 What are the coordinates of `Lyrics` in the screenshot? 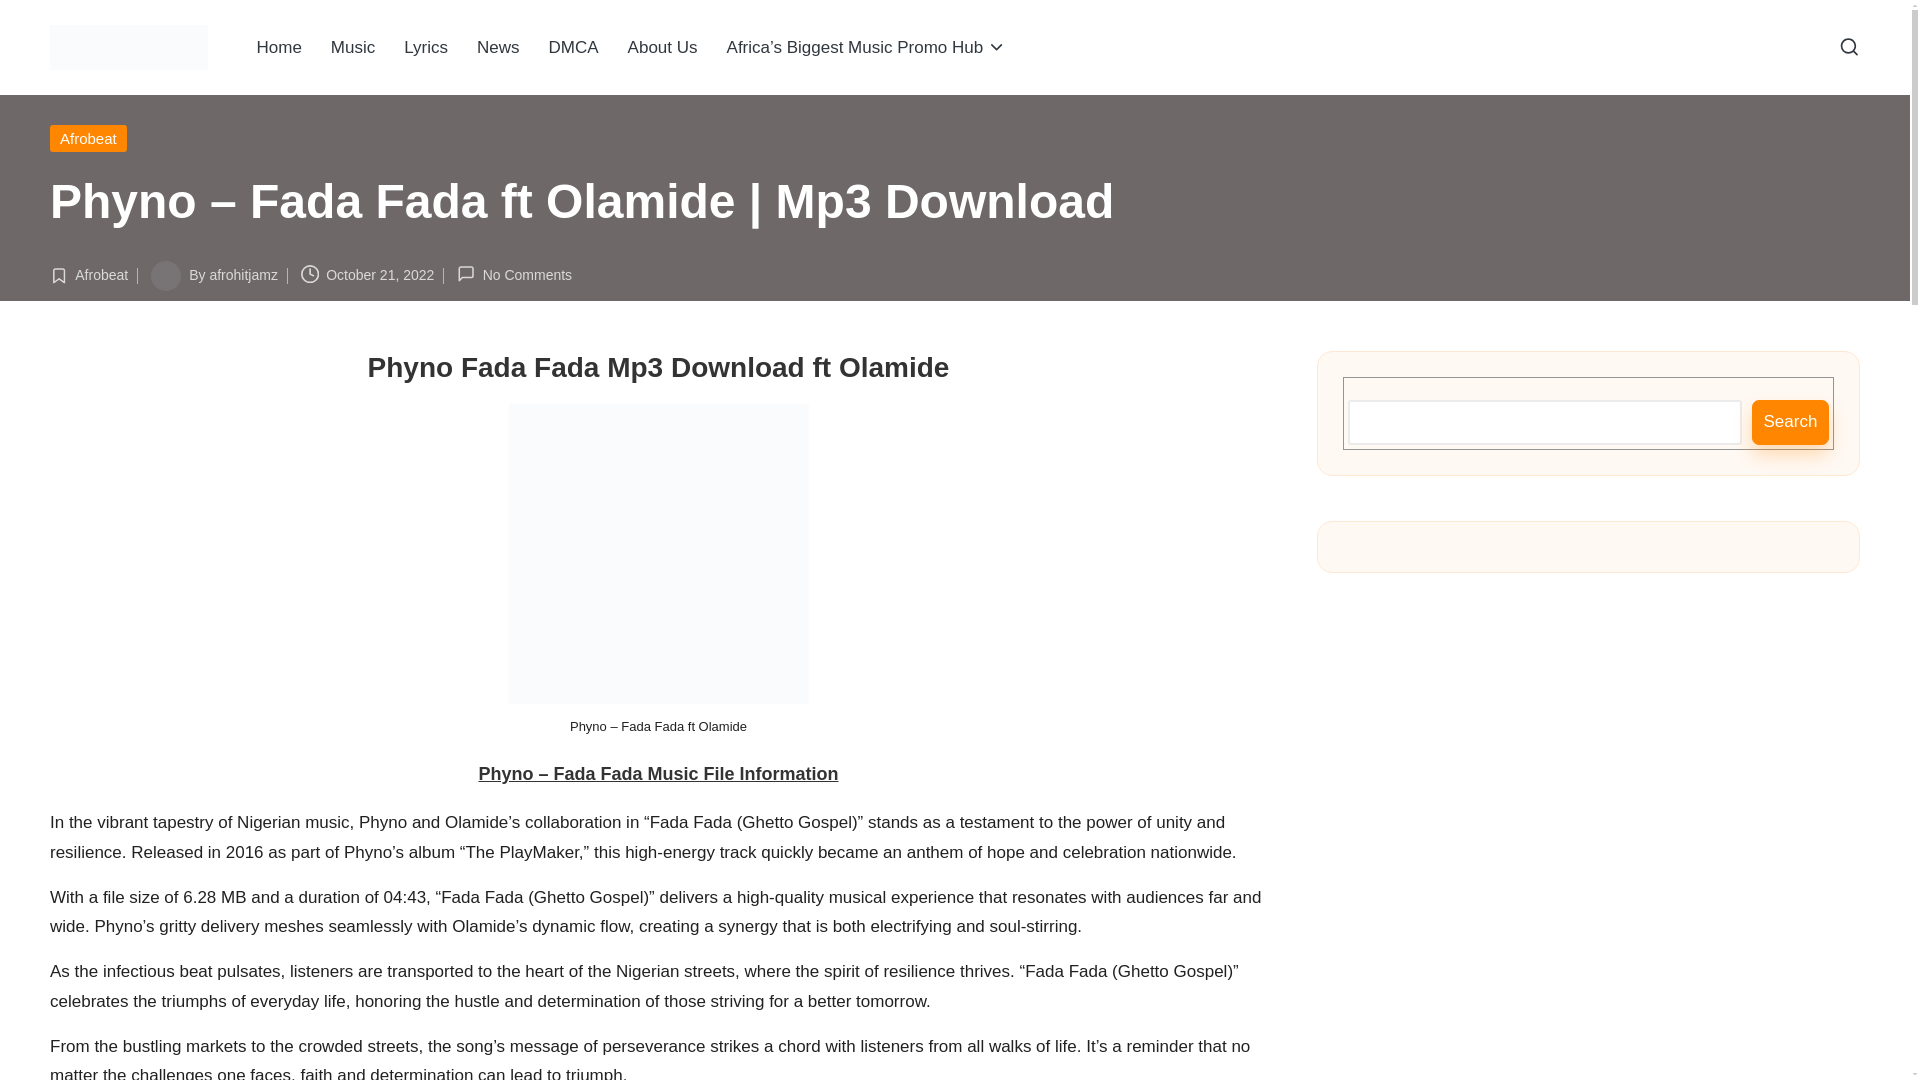 It's located at (426, 48).